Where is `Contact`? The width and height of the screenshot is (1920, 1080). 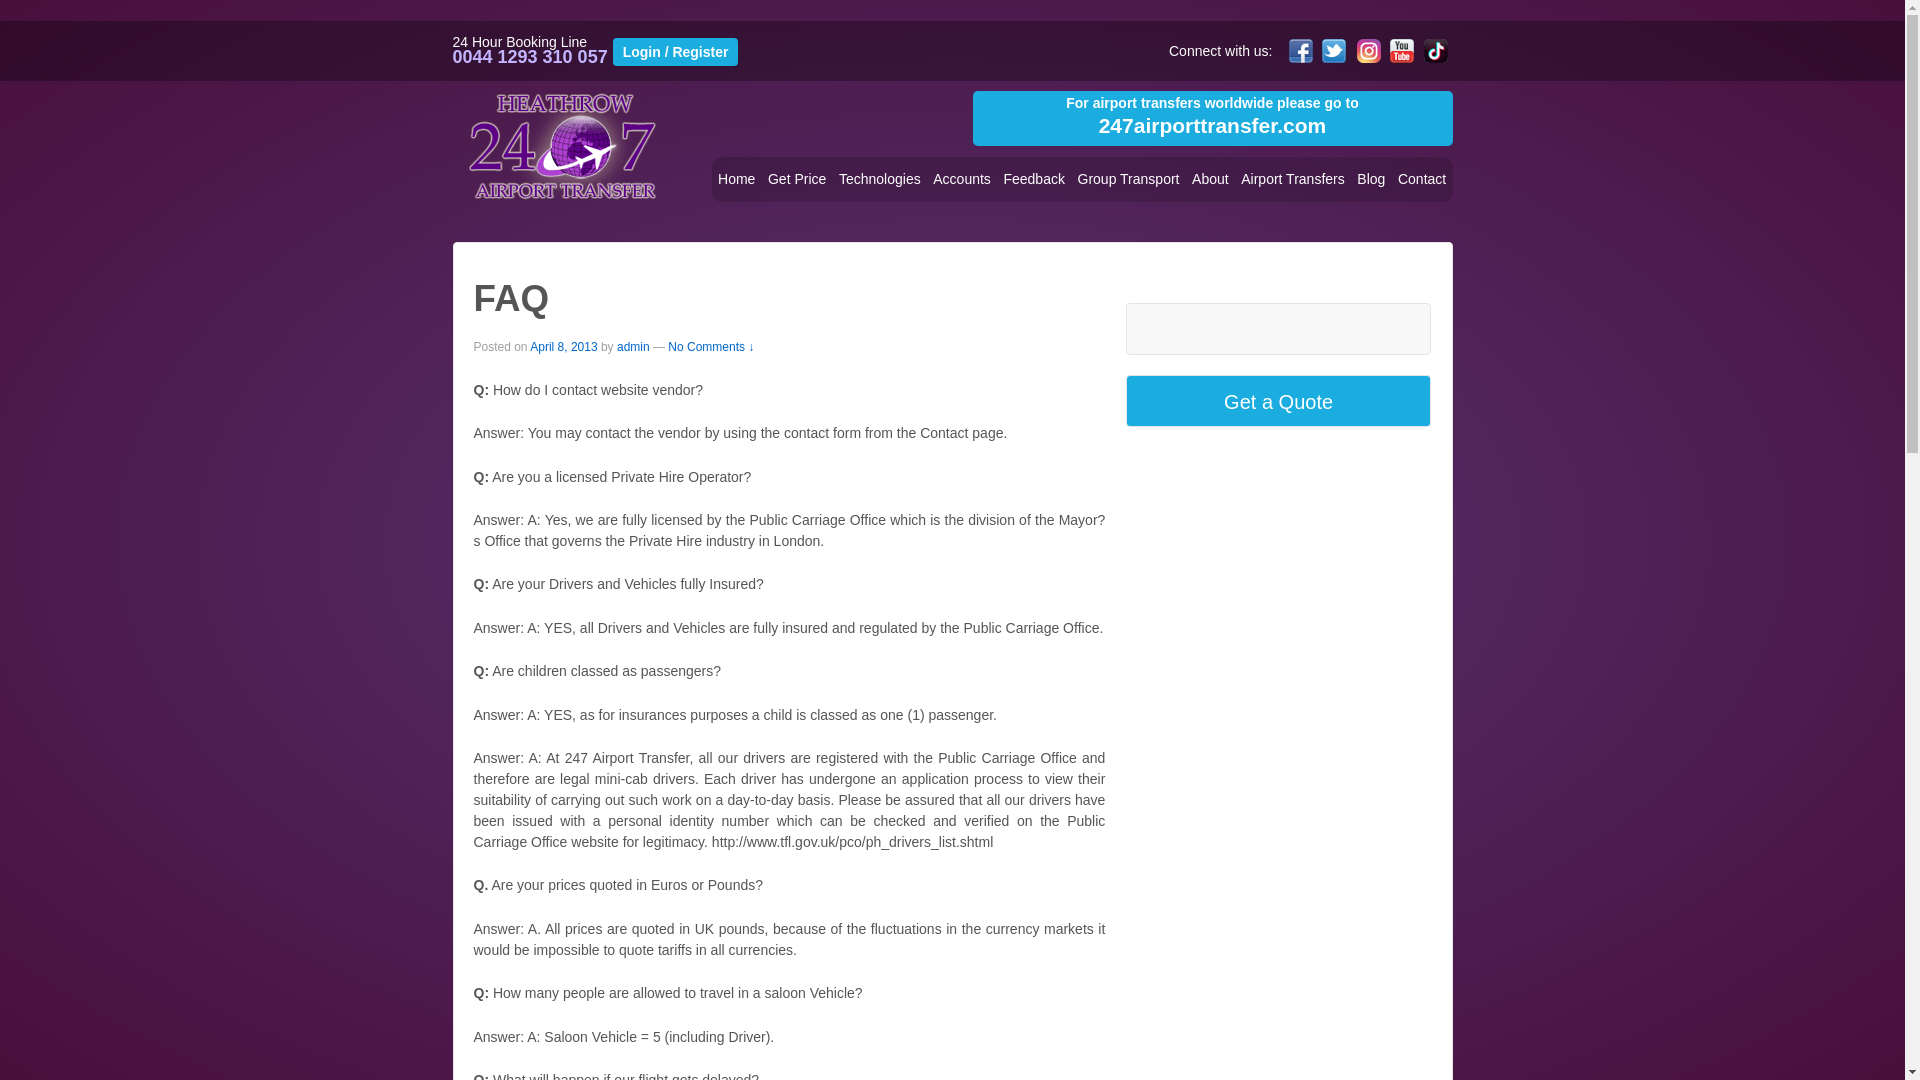
Contact is located at coordinates (1422, 178).